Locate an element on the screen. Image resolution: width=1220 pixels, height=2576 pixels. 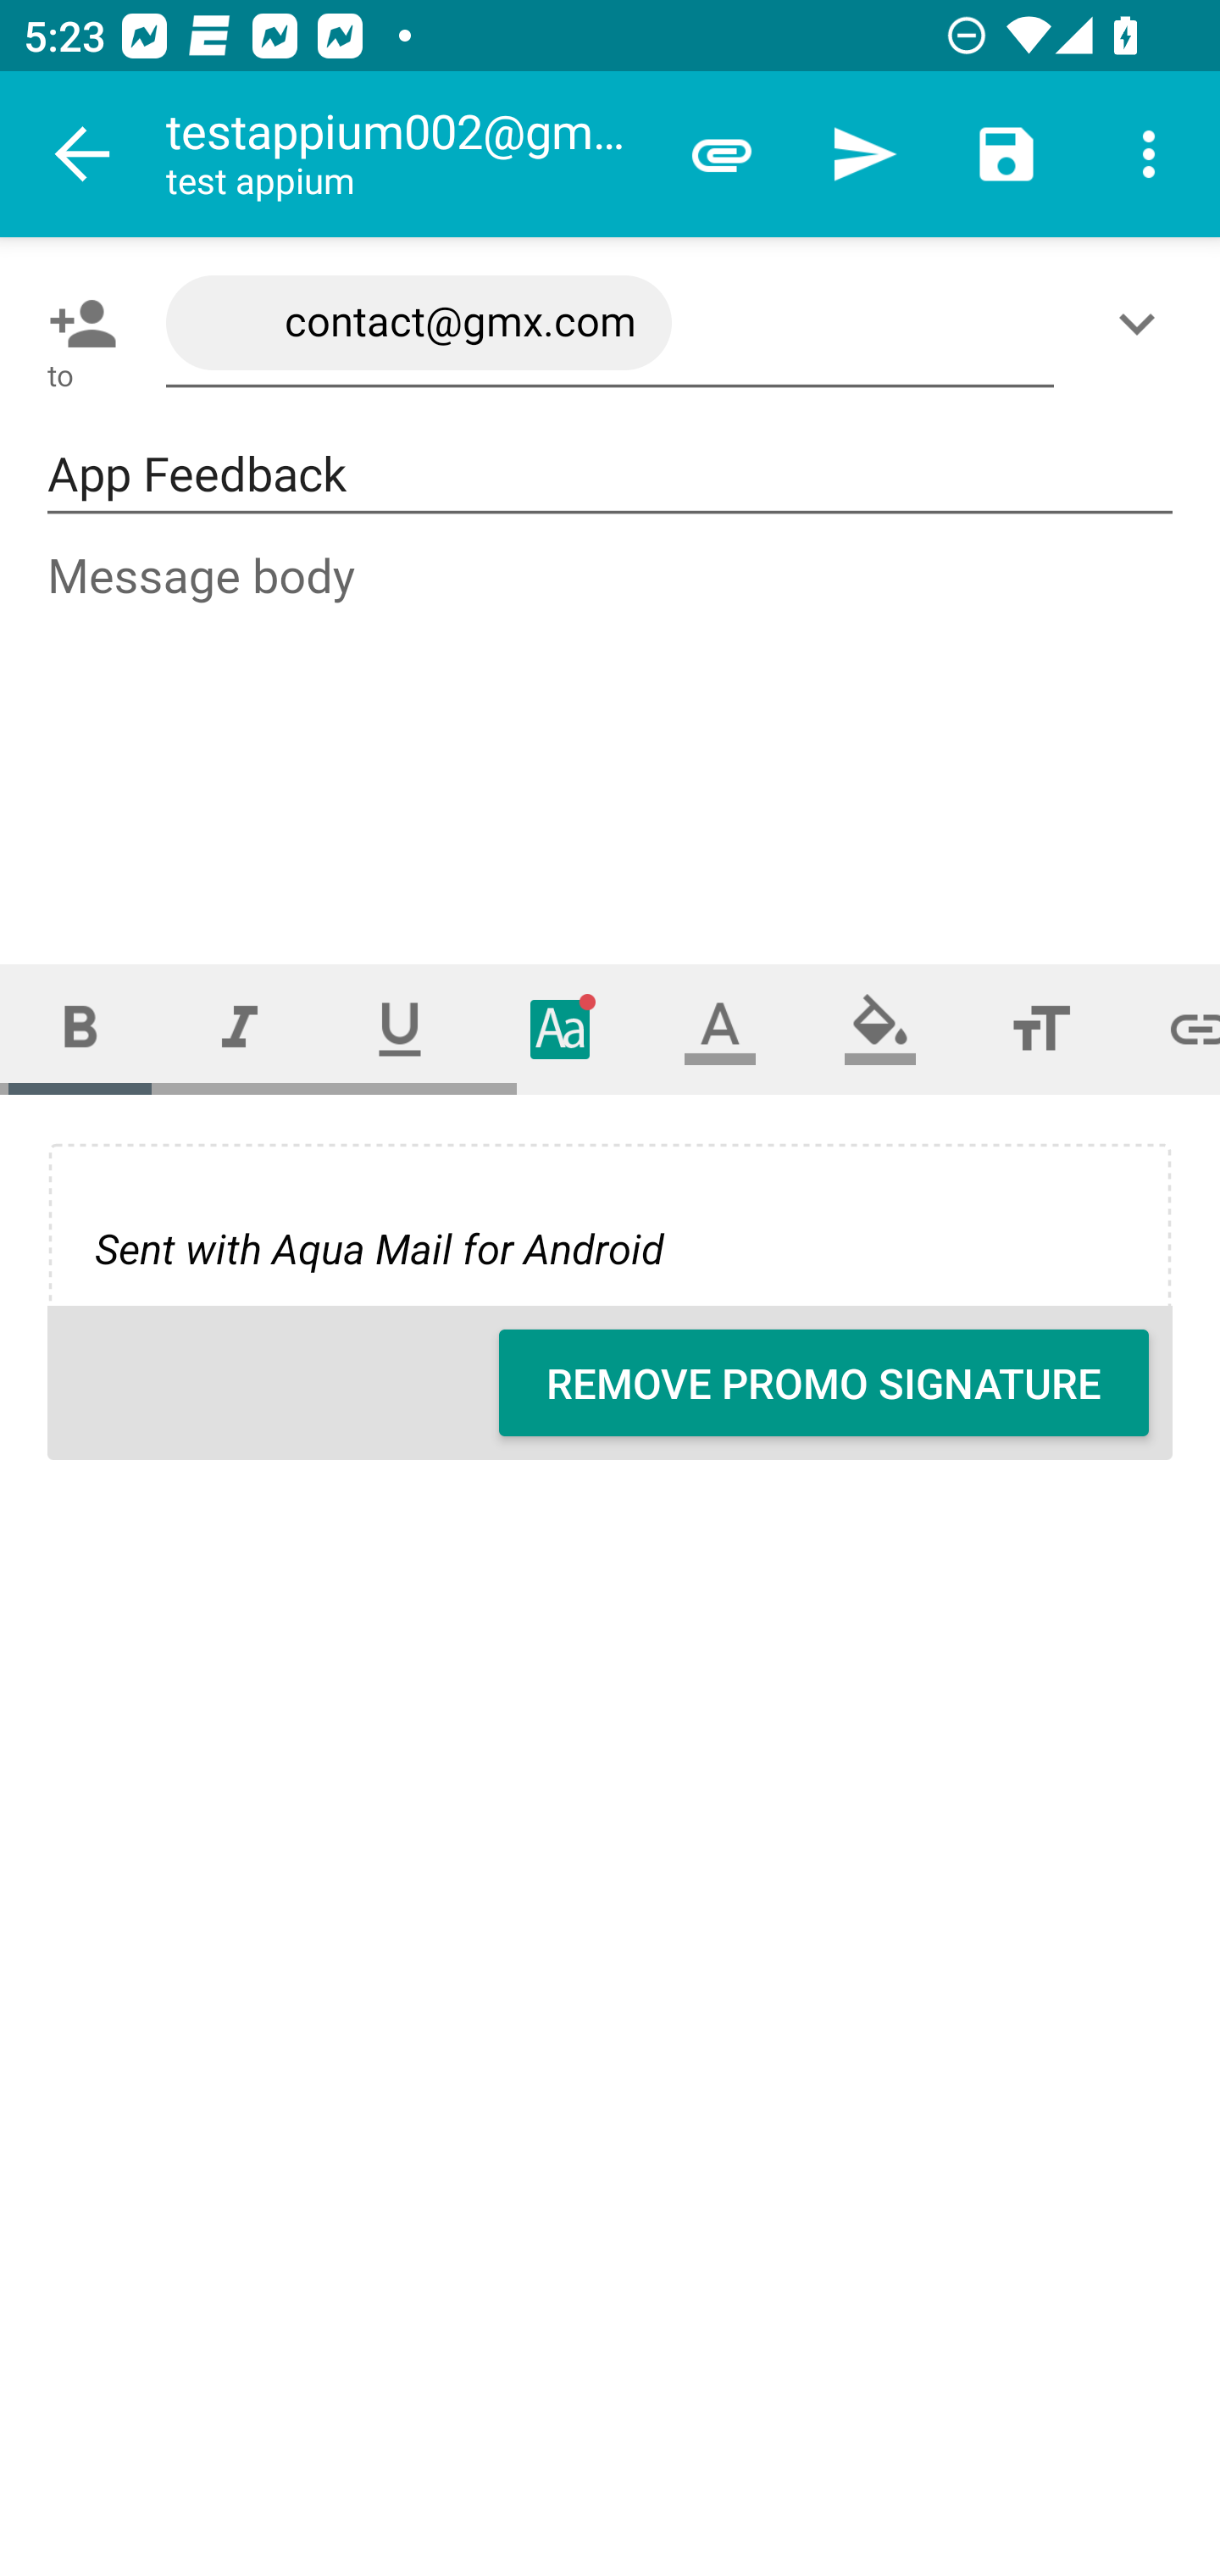
Underline is located at coordinates (400, 1029).